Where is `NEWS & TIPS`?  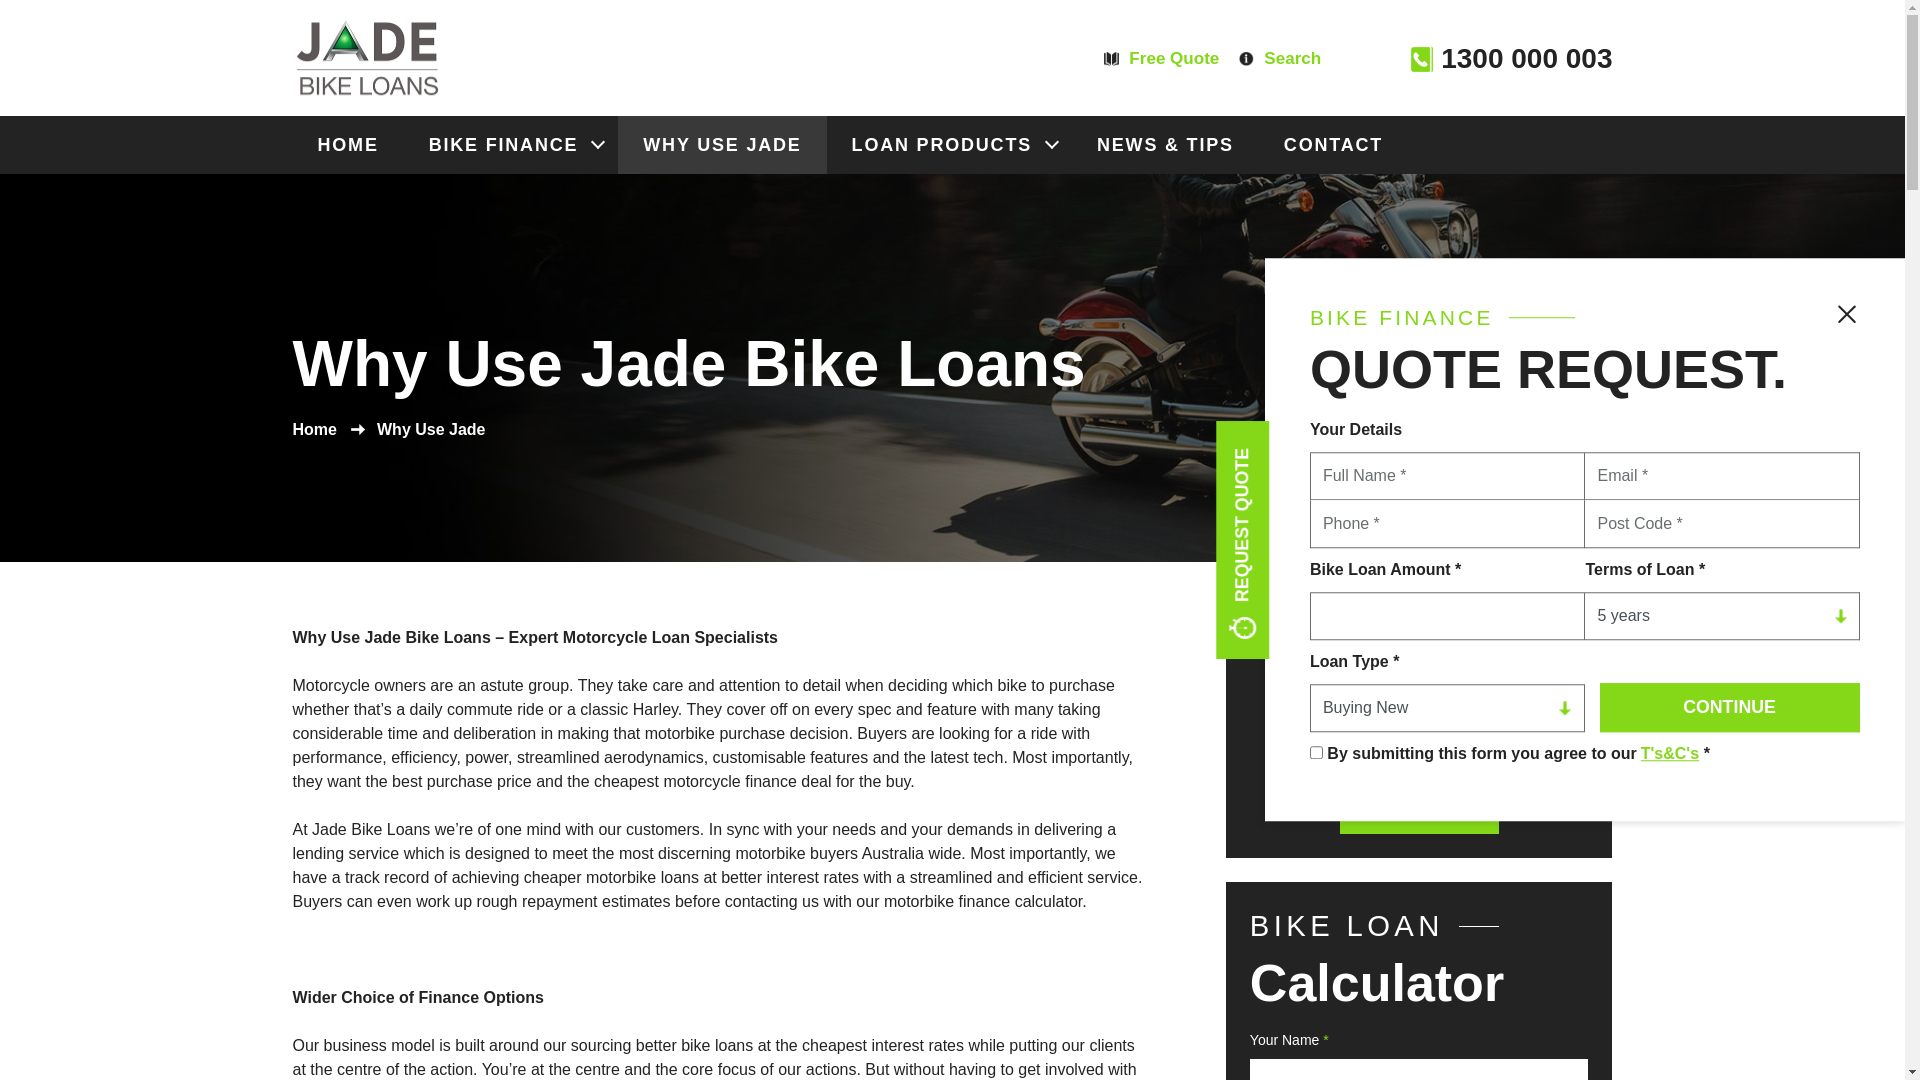 NEWS & TIPS is located at coordinates (1166, 145).